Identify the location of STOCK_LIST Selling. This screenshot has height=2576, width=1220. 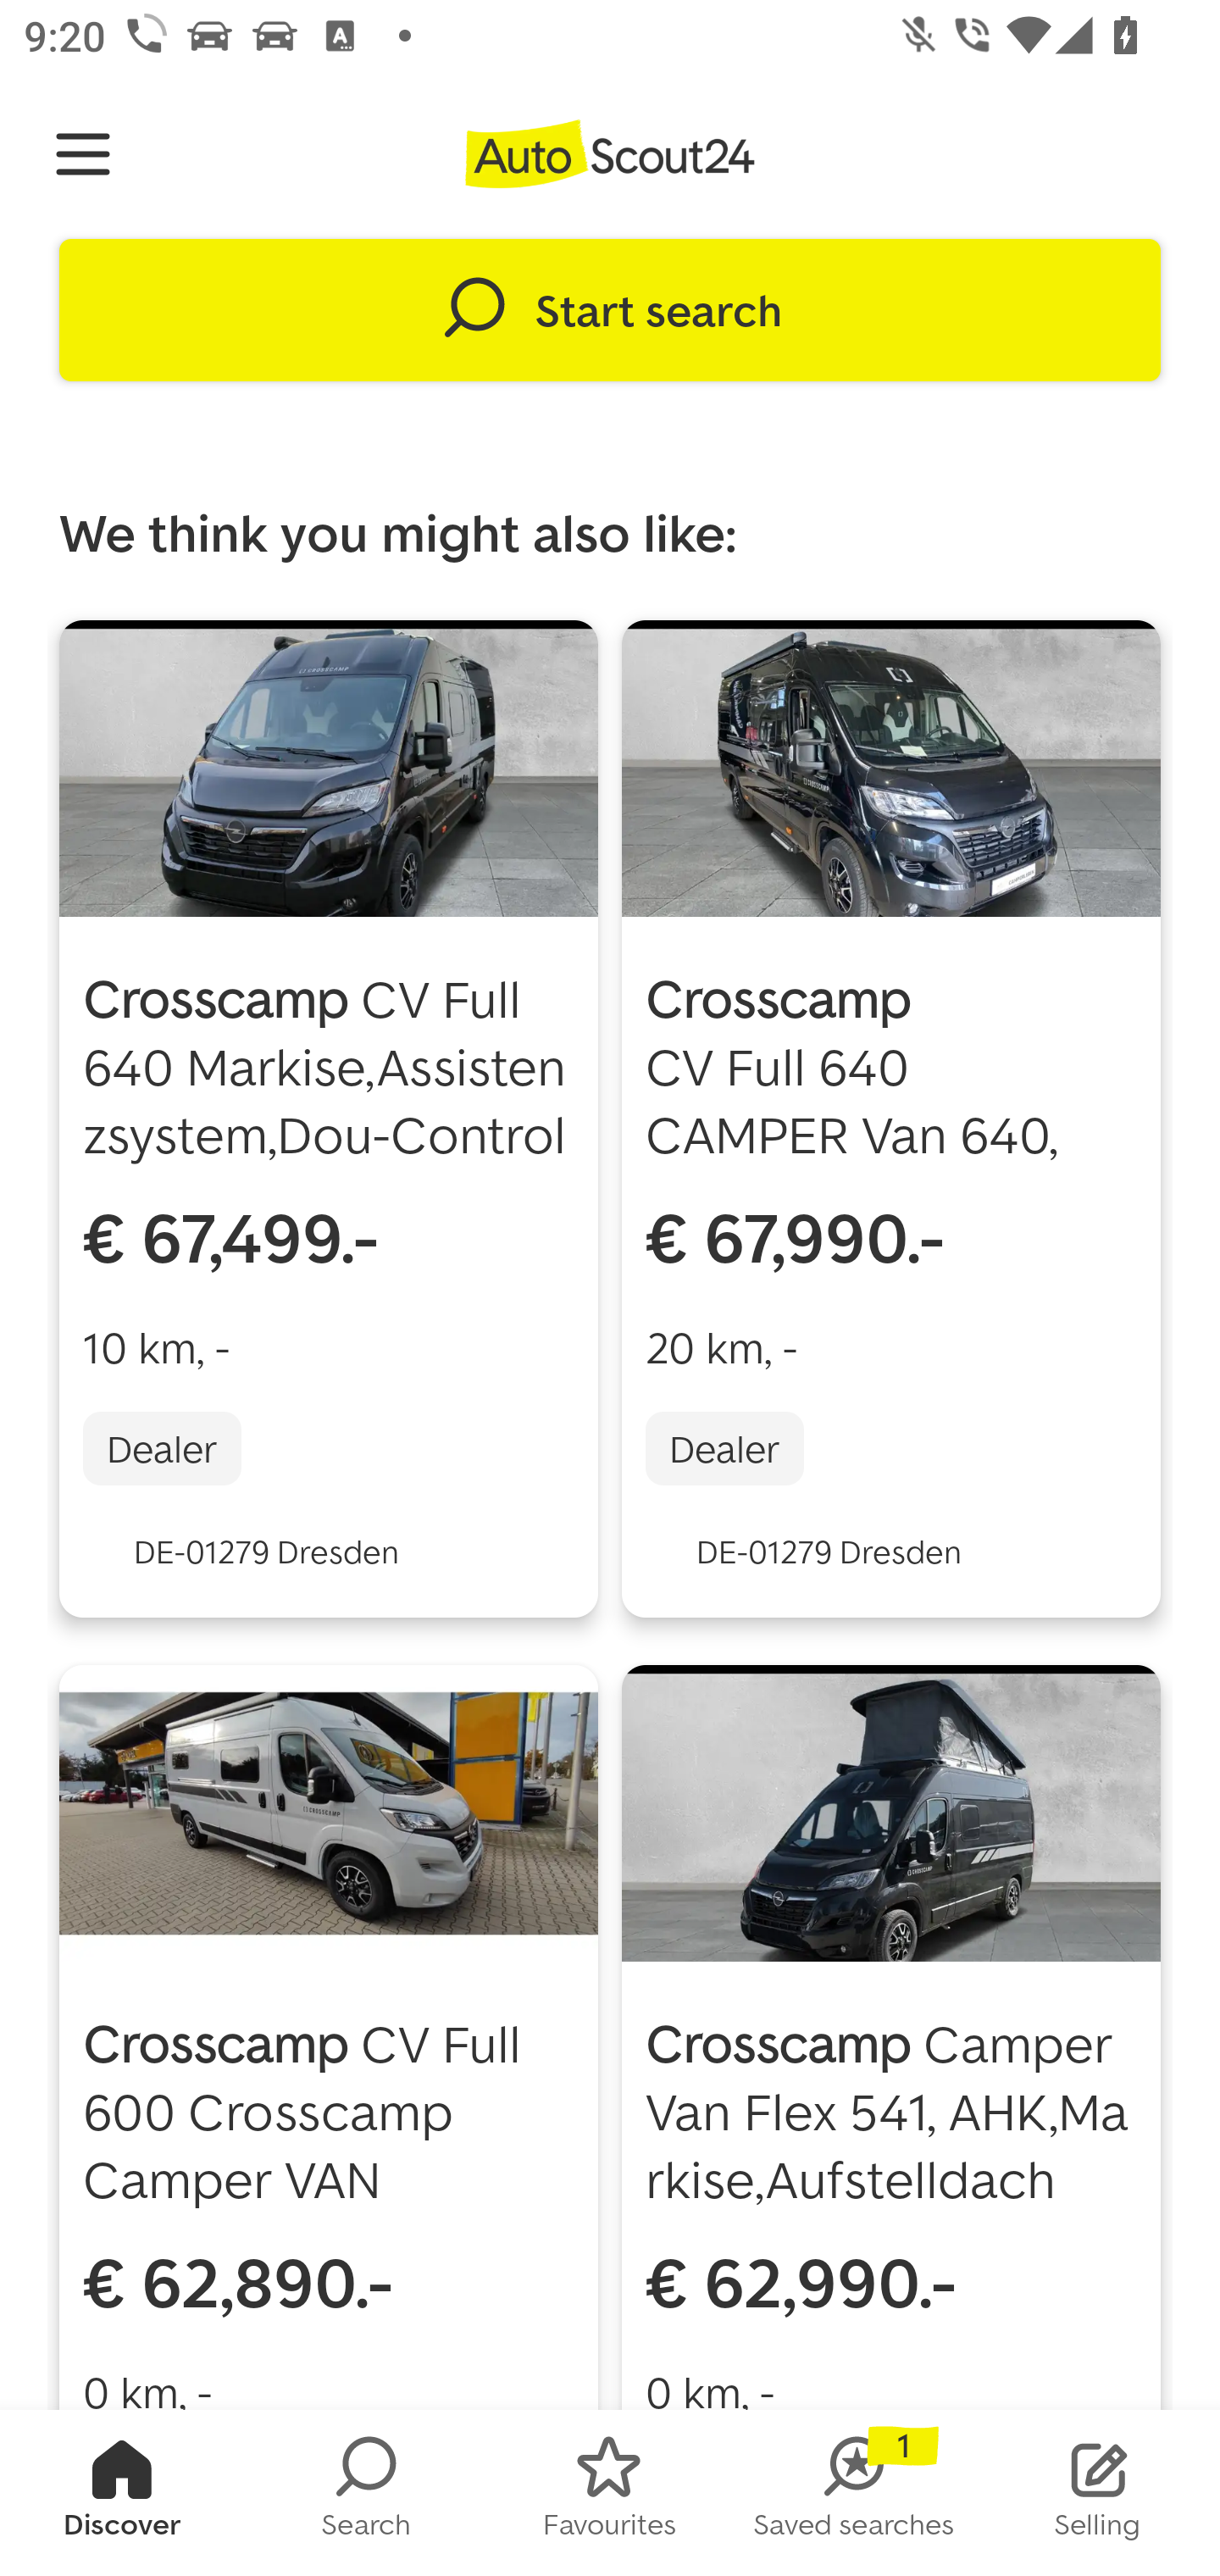
(1098, 2493).